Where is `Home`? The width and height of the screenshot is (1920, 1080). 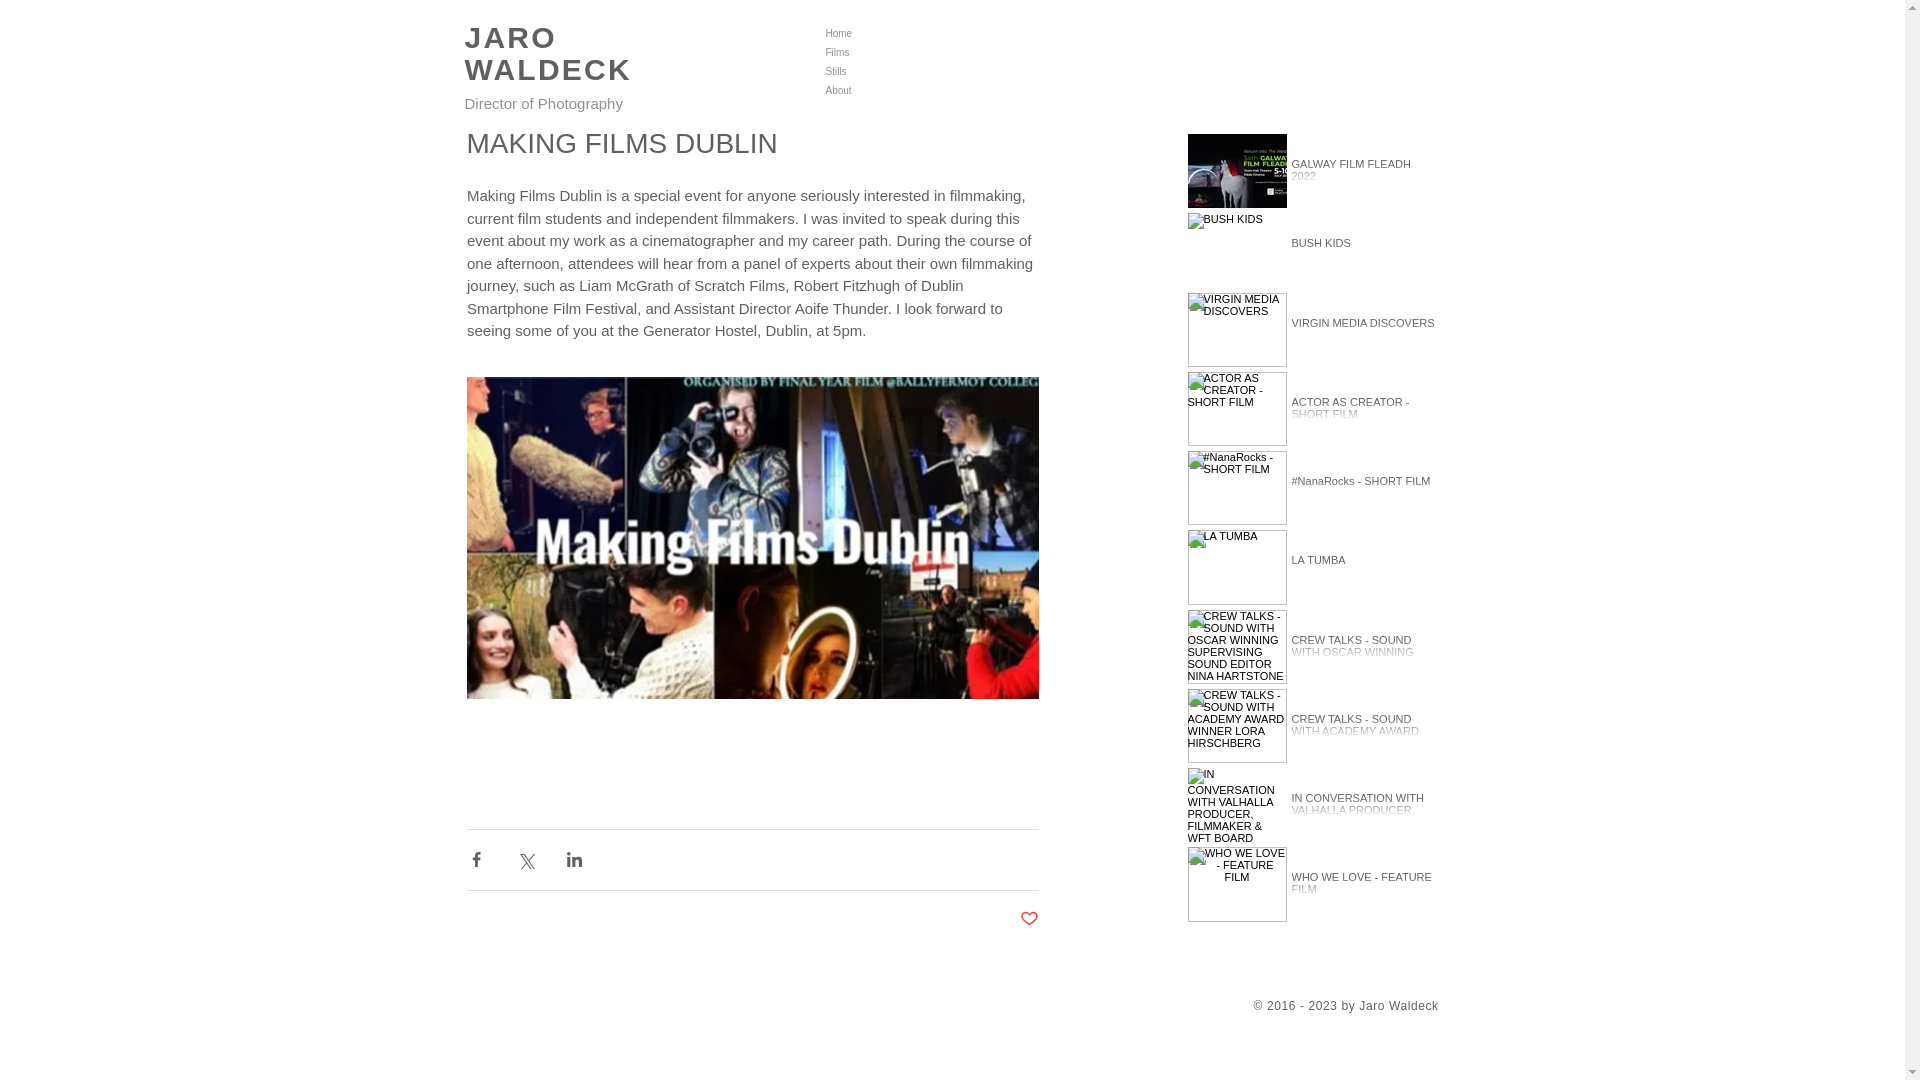
Home is located at coordinates (880, 33).